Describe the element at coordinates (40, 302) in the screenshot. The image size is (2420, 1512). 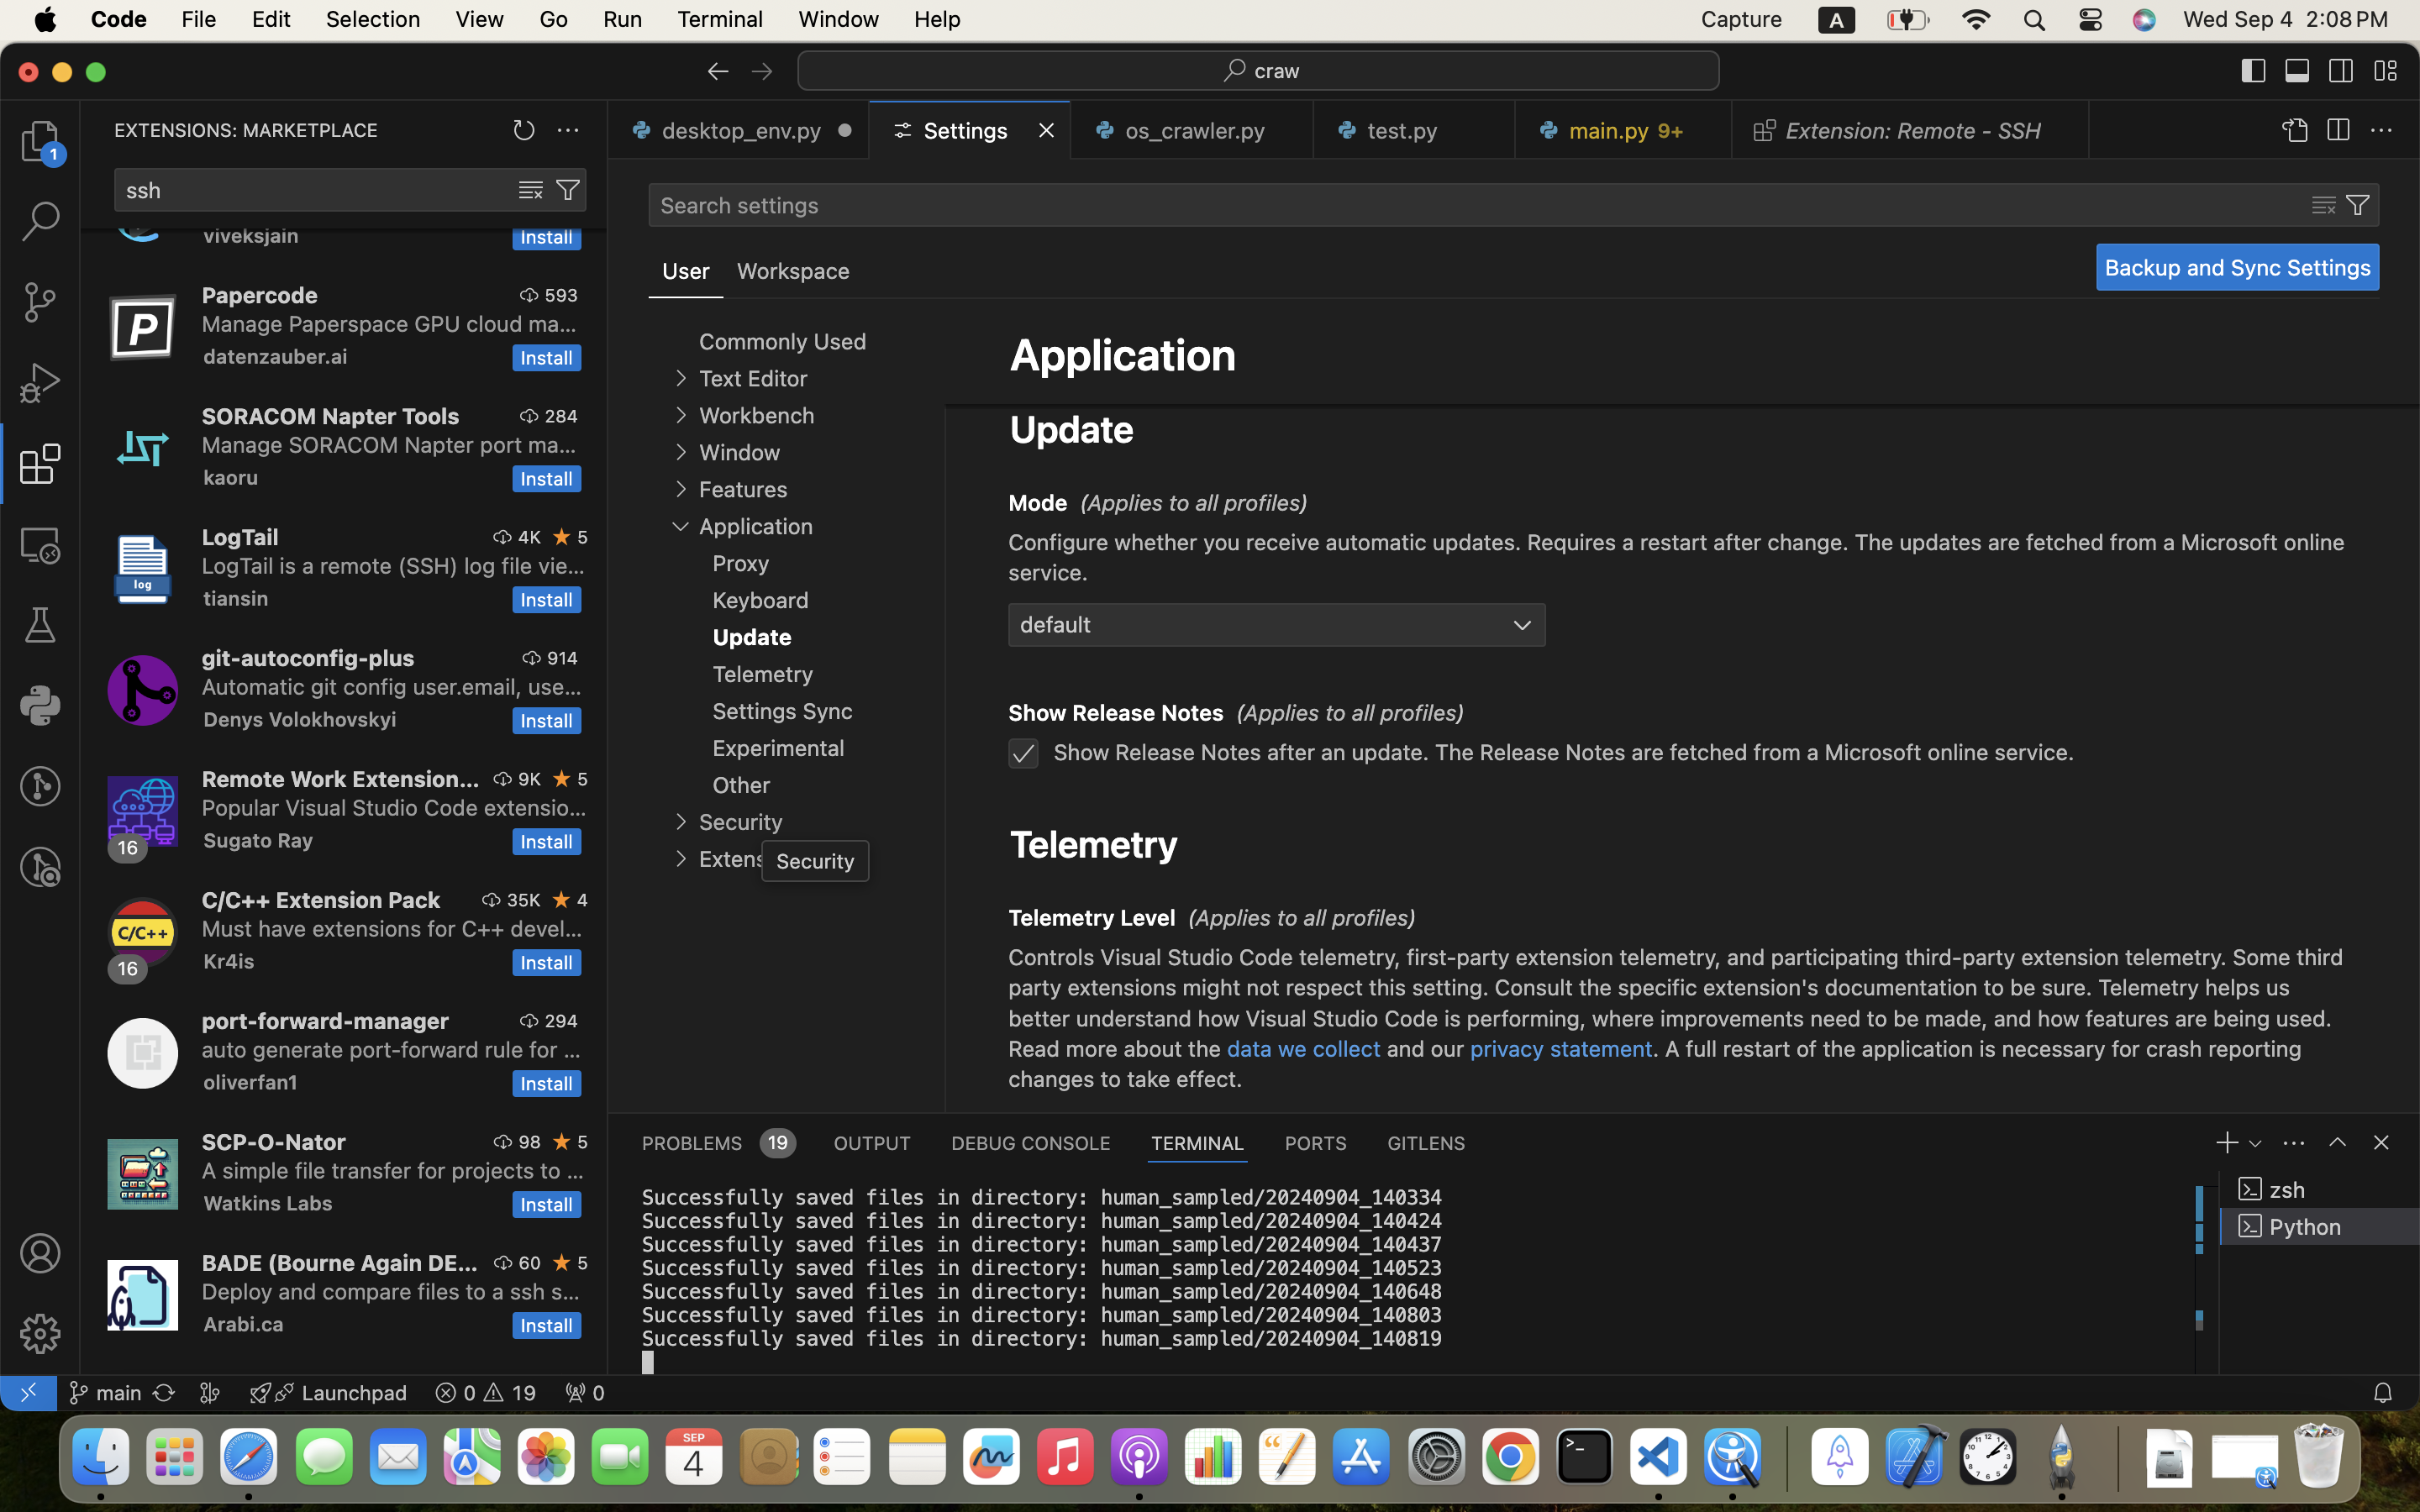
I see `0 ` at that location.